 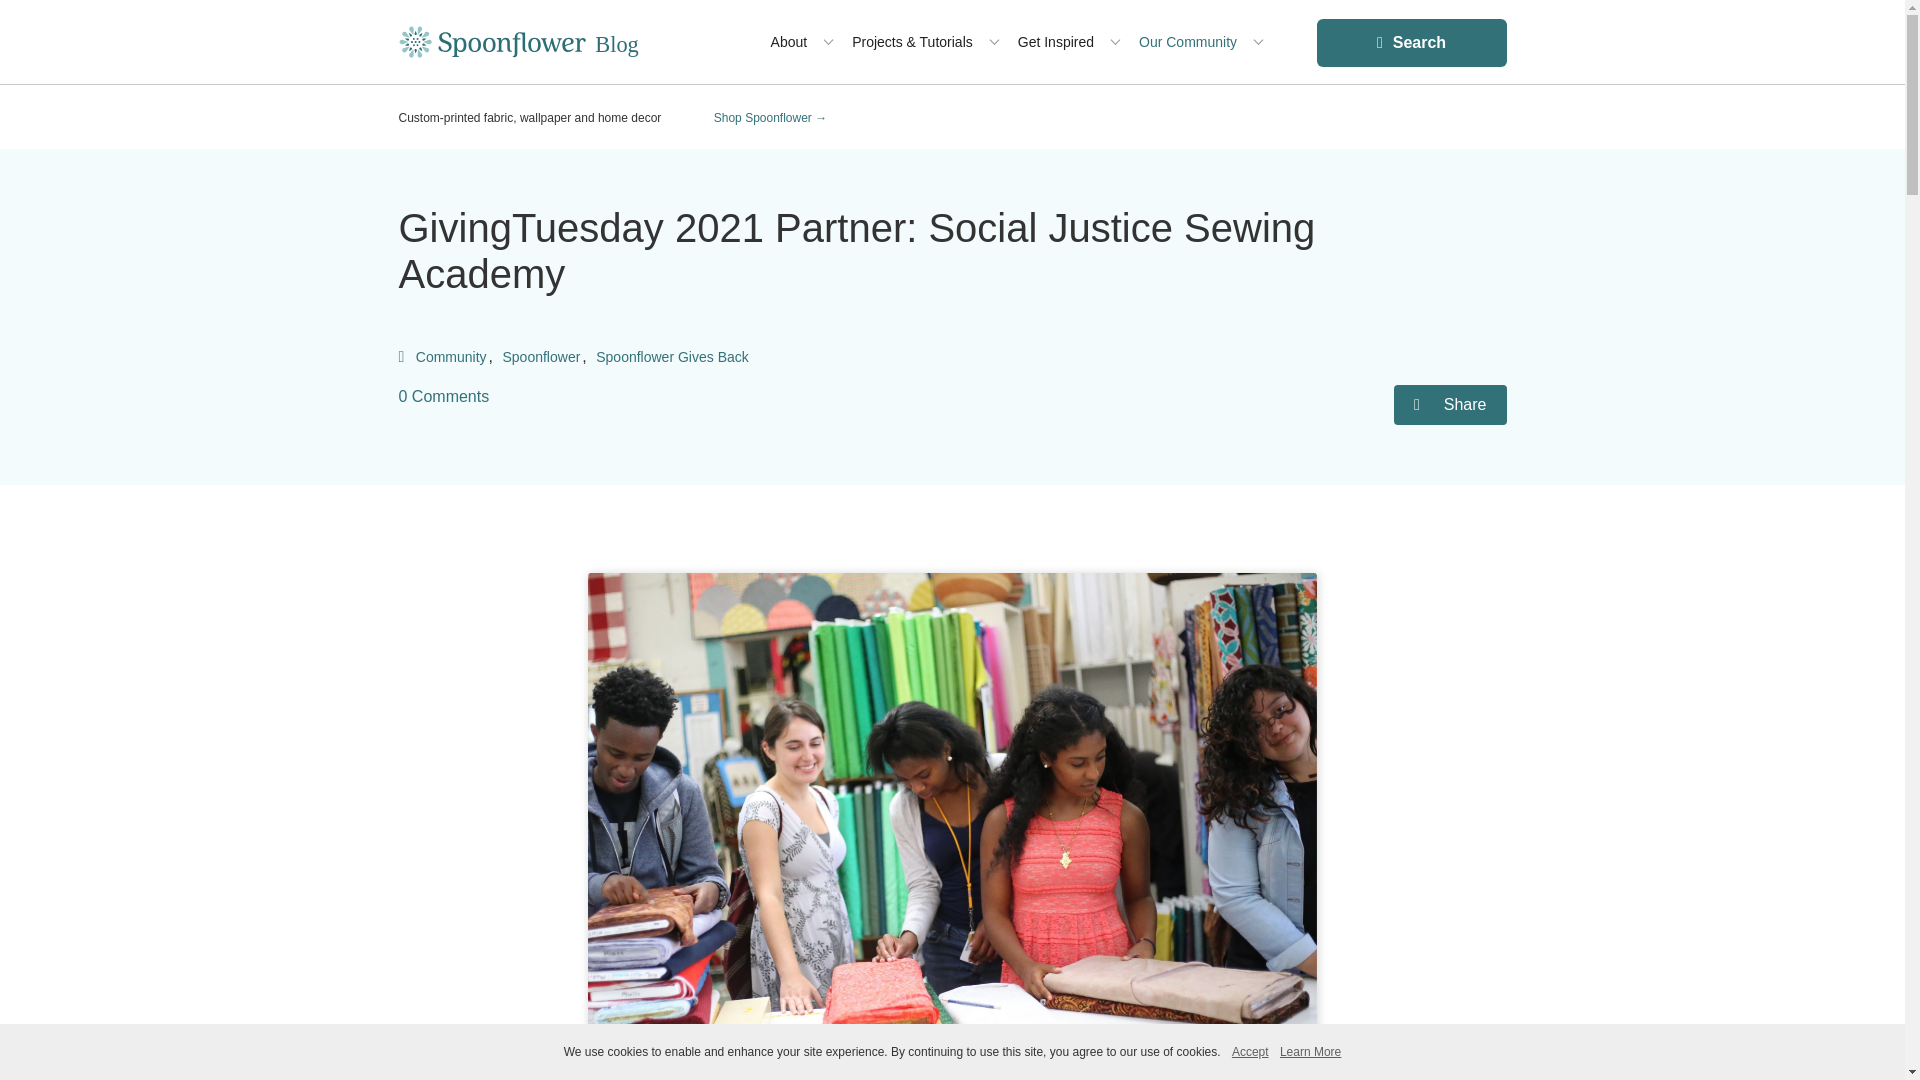 What do you see at coordinates (443, 396) in the screenshot?
I see `0 Comments` at bounding box center [443, 396].